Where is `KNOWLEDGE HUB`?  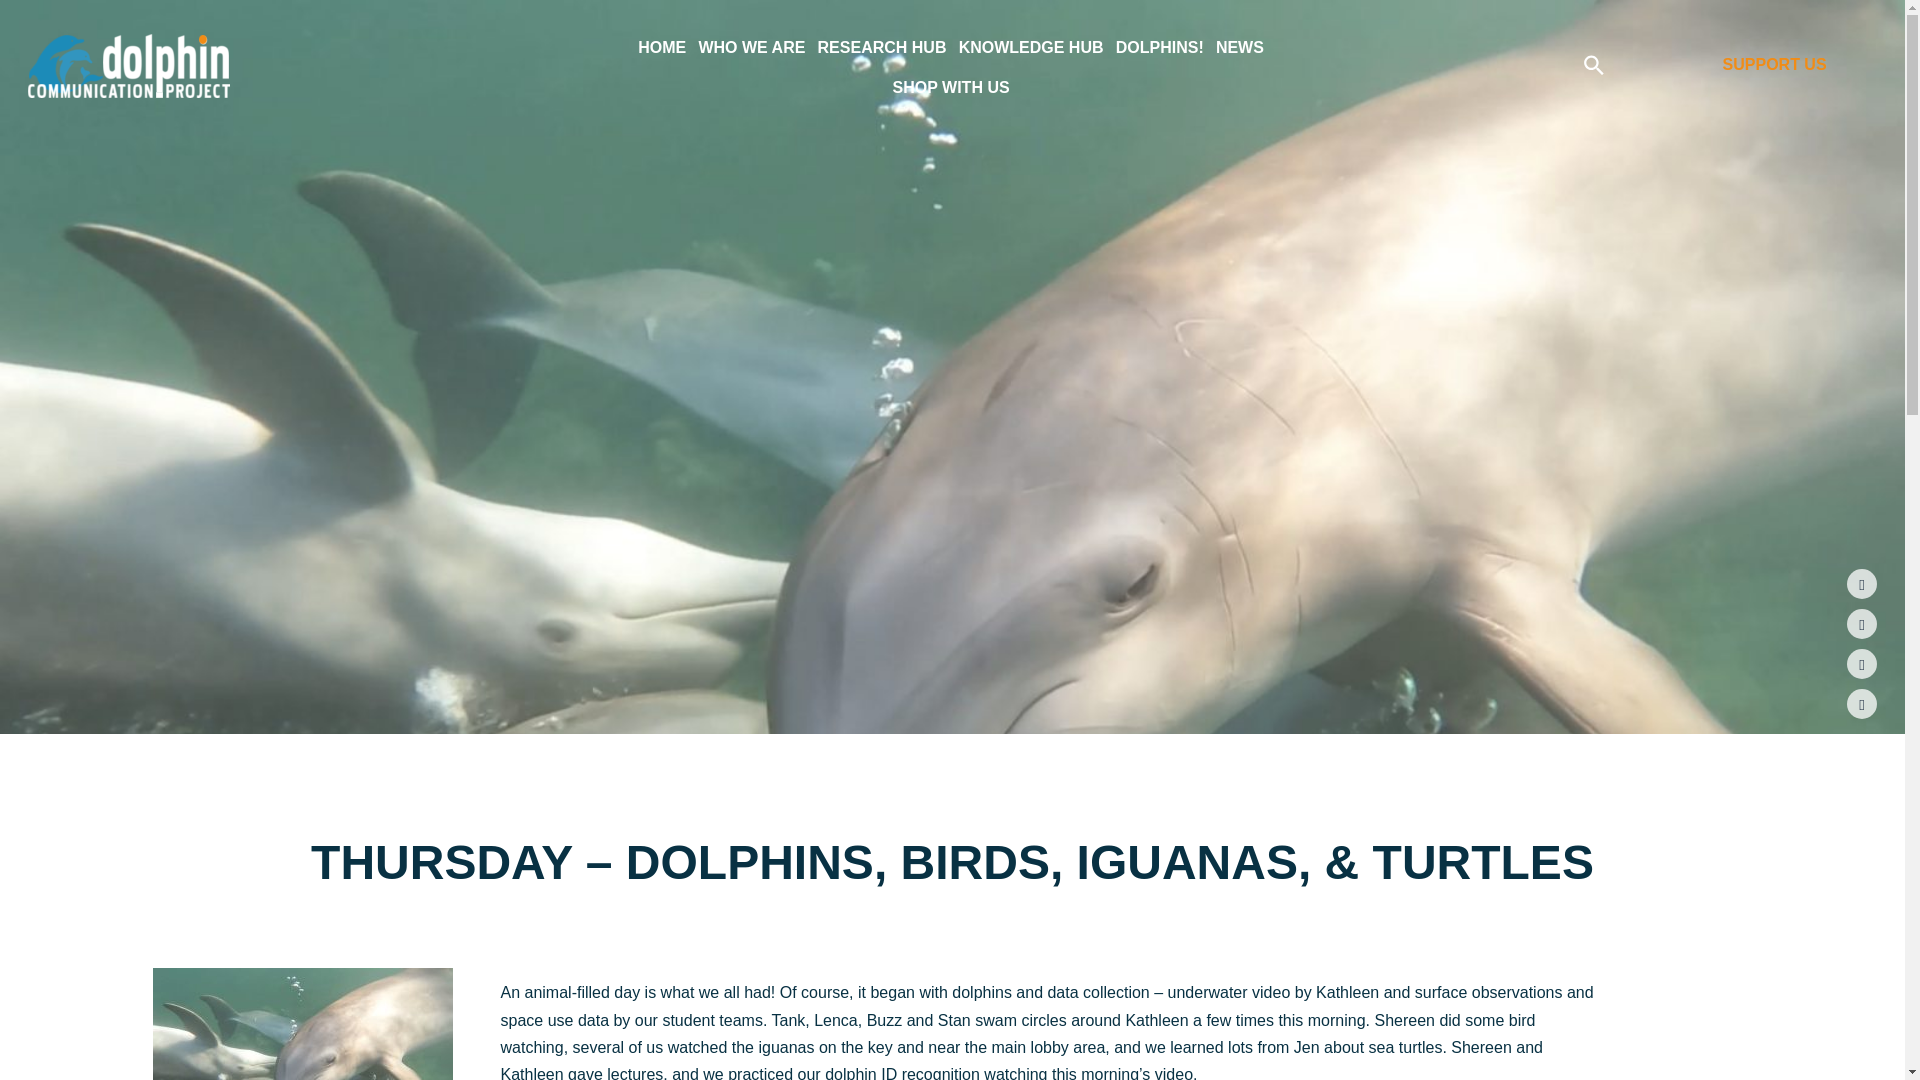 KNOWLEDGE HUB is located at coordinates (1031, 48).